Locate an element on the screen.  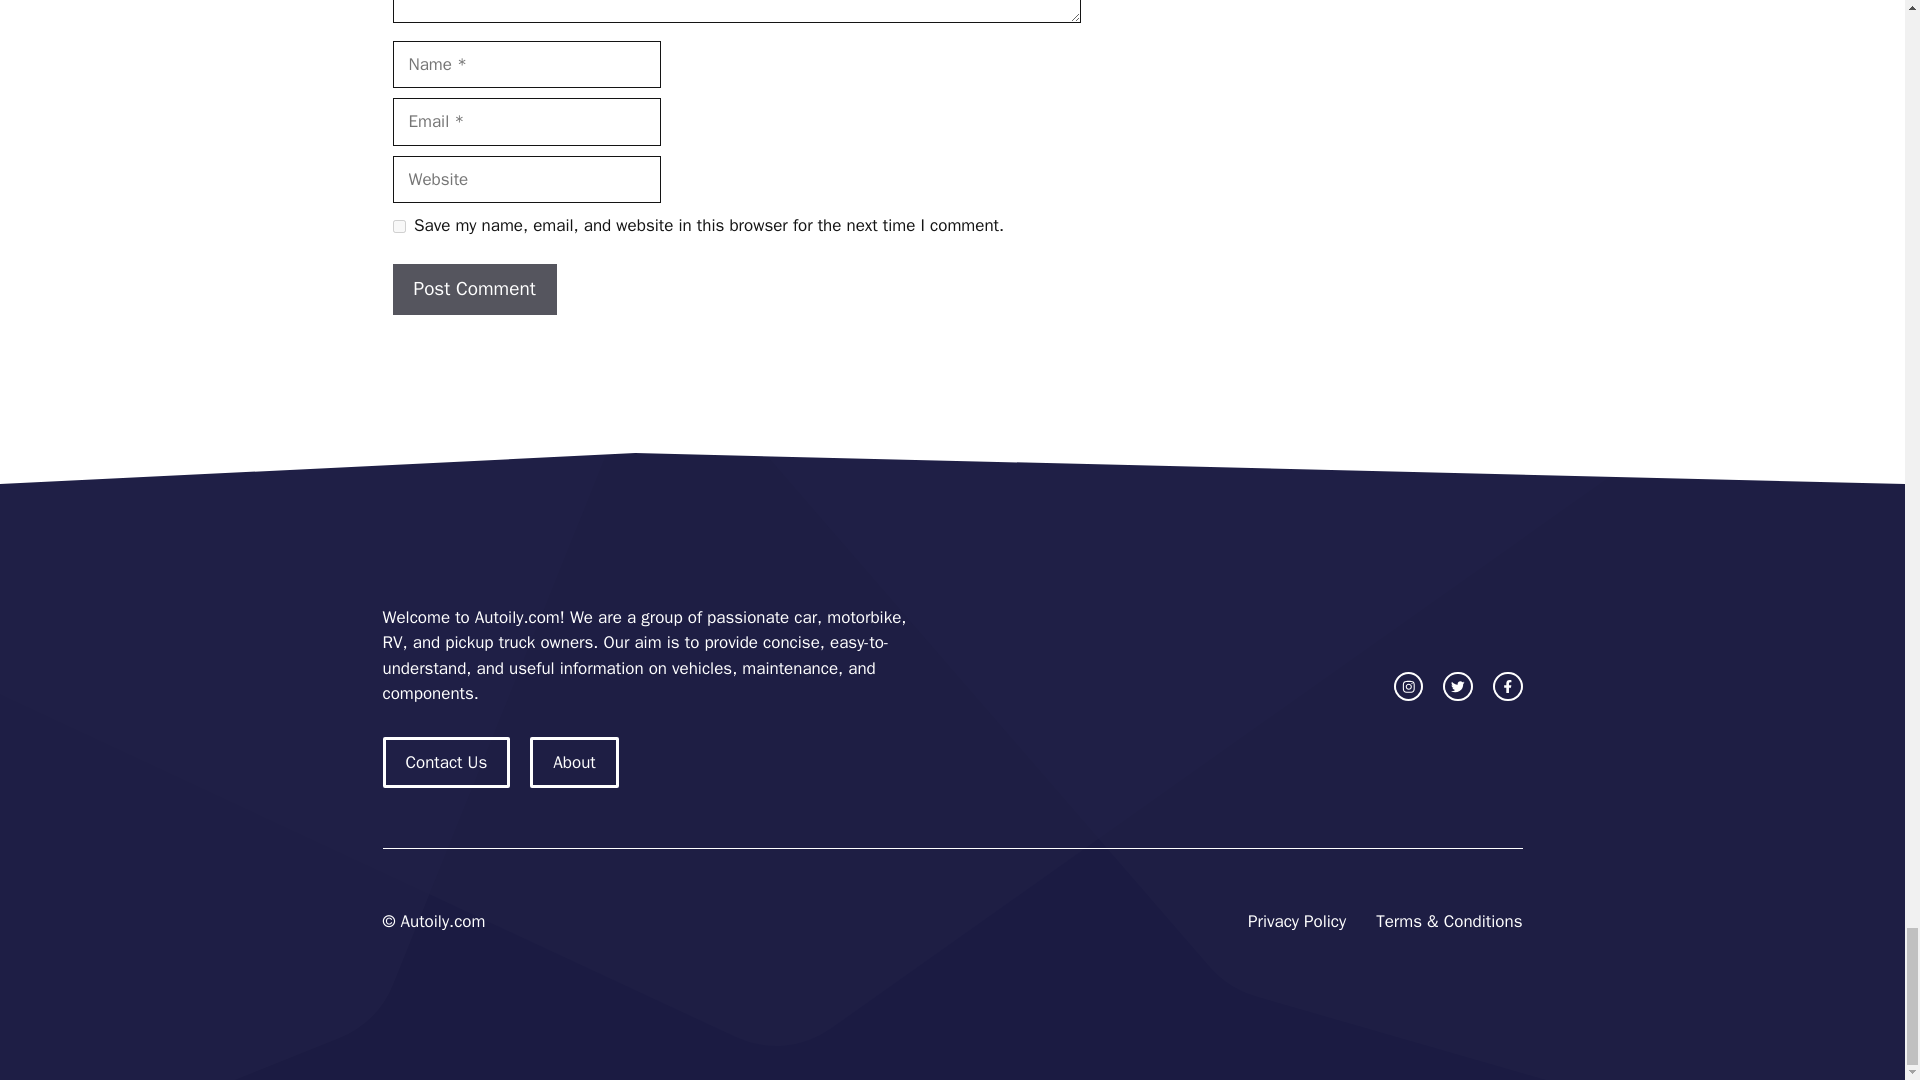
yes is located at coordinates (398, 226).